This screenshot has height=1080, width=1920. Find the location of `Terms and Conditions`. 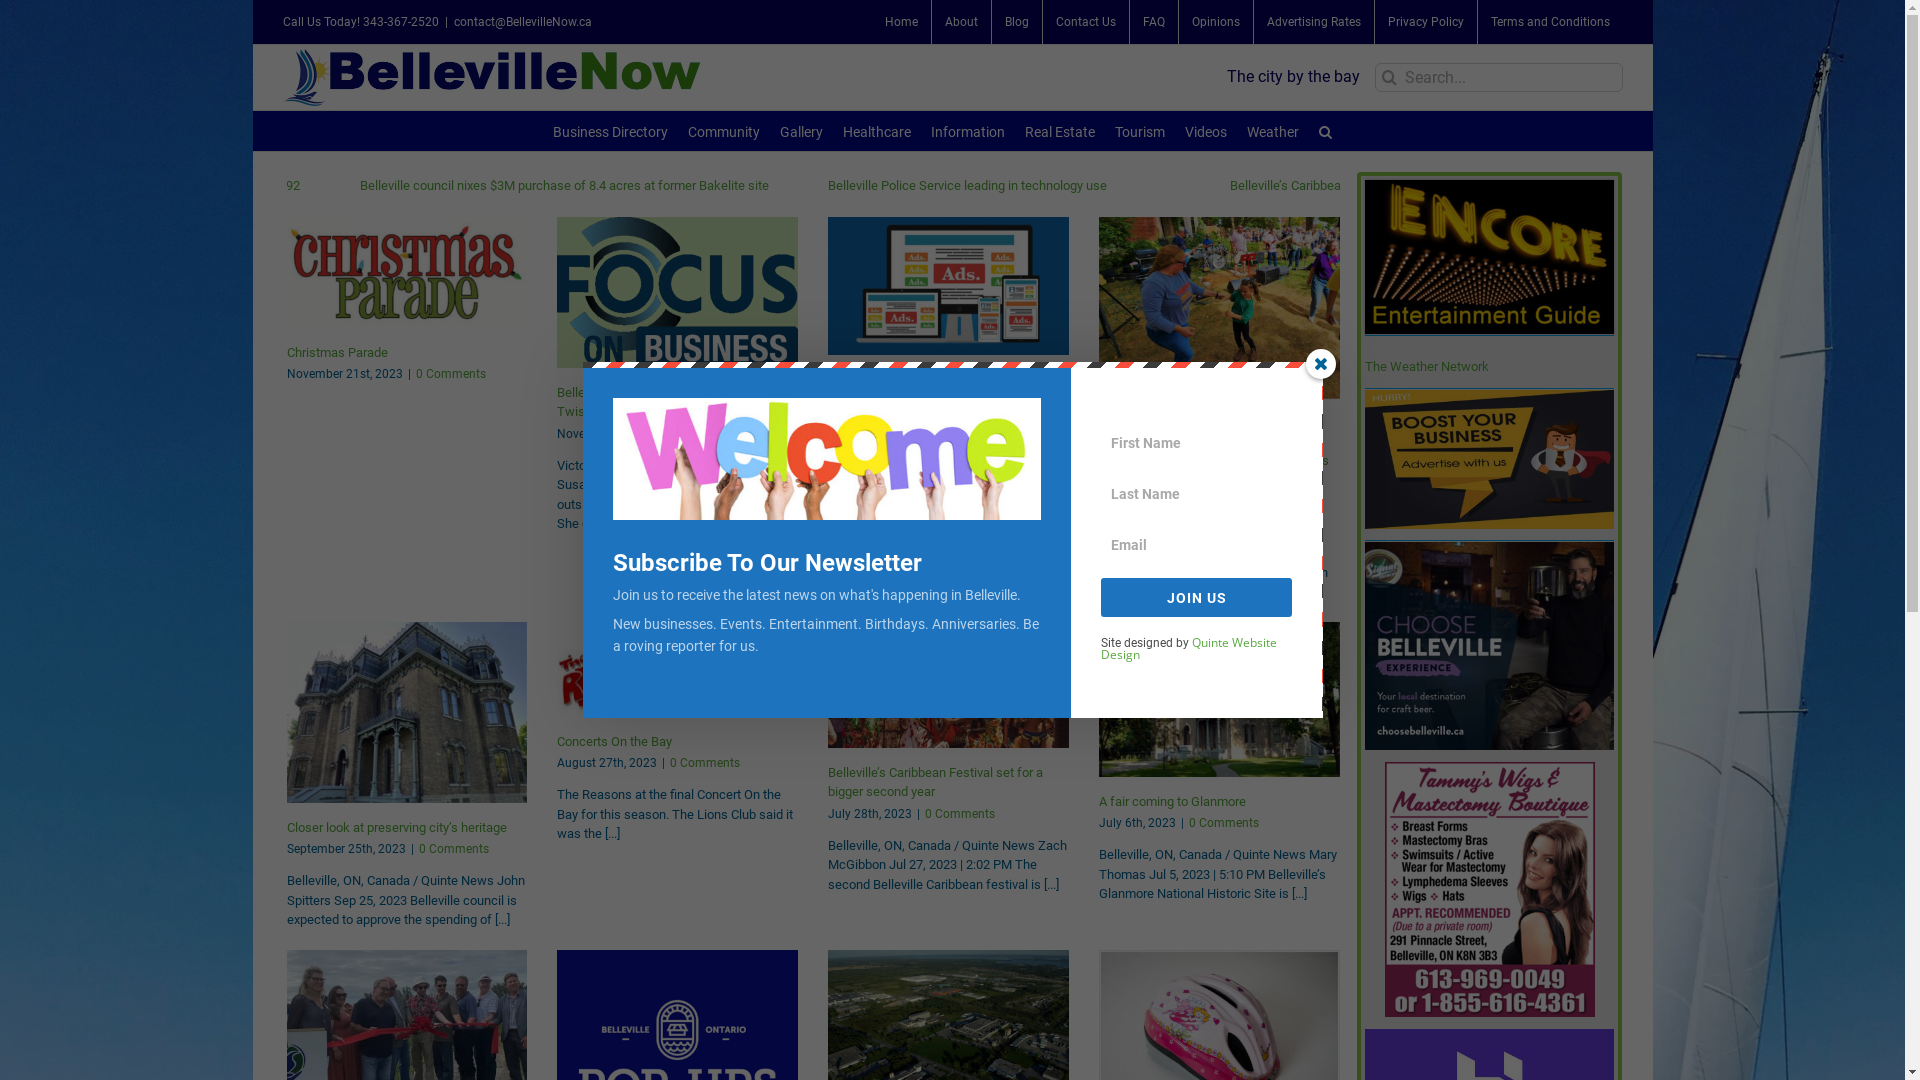

Terms and Conditions is located at coordinates (1550, 22).